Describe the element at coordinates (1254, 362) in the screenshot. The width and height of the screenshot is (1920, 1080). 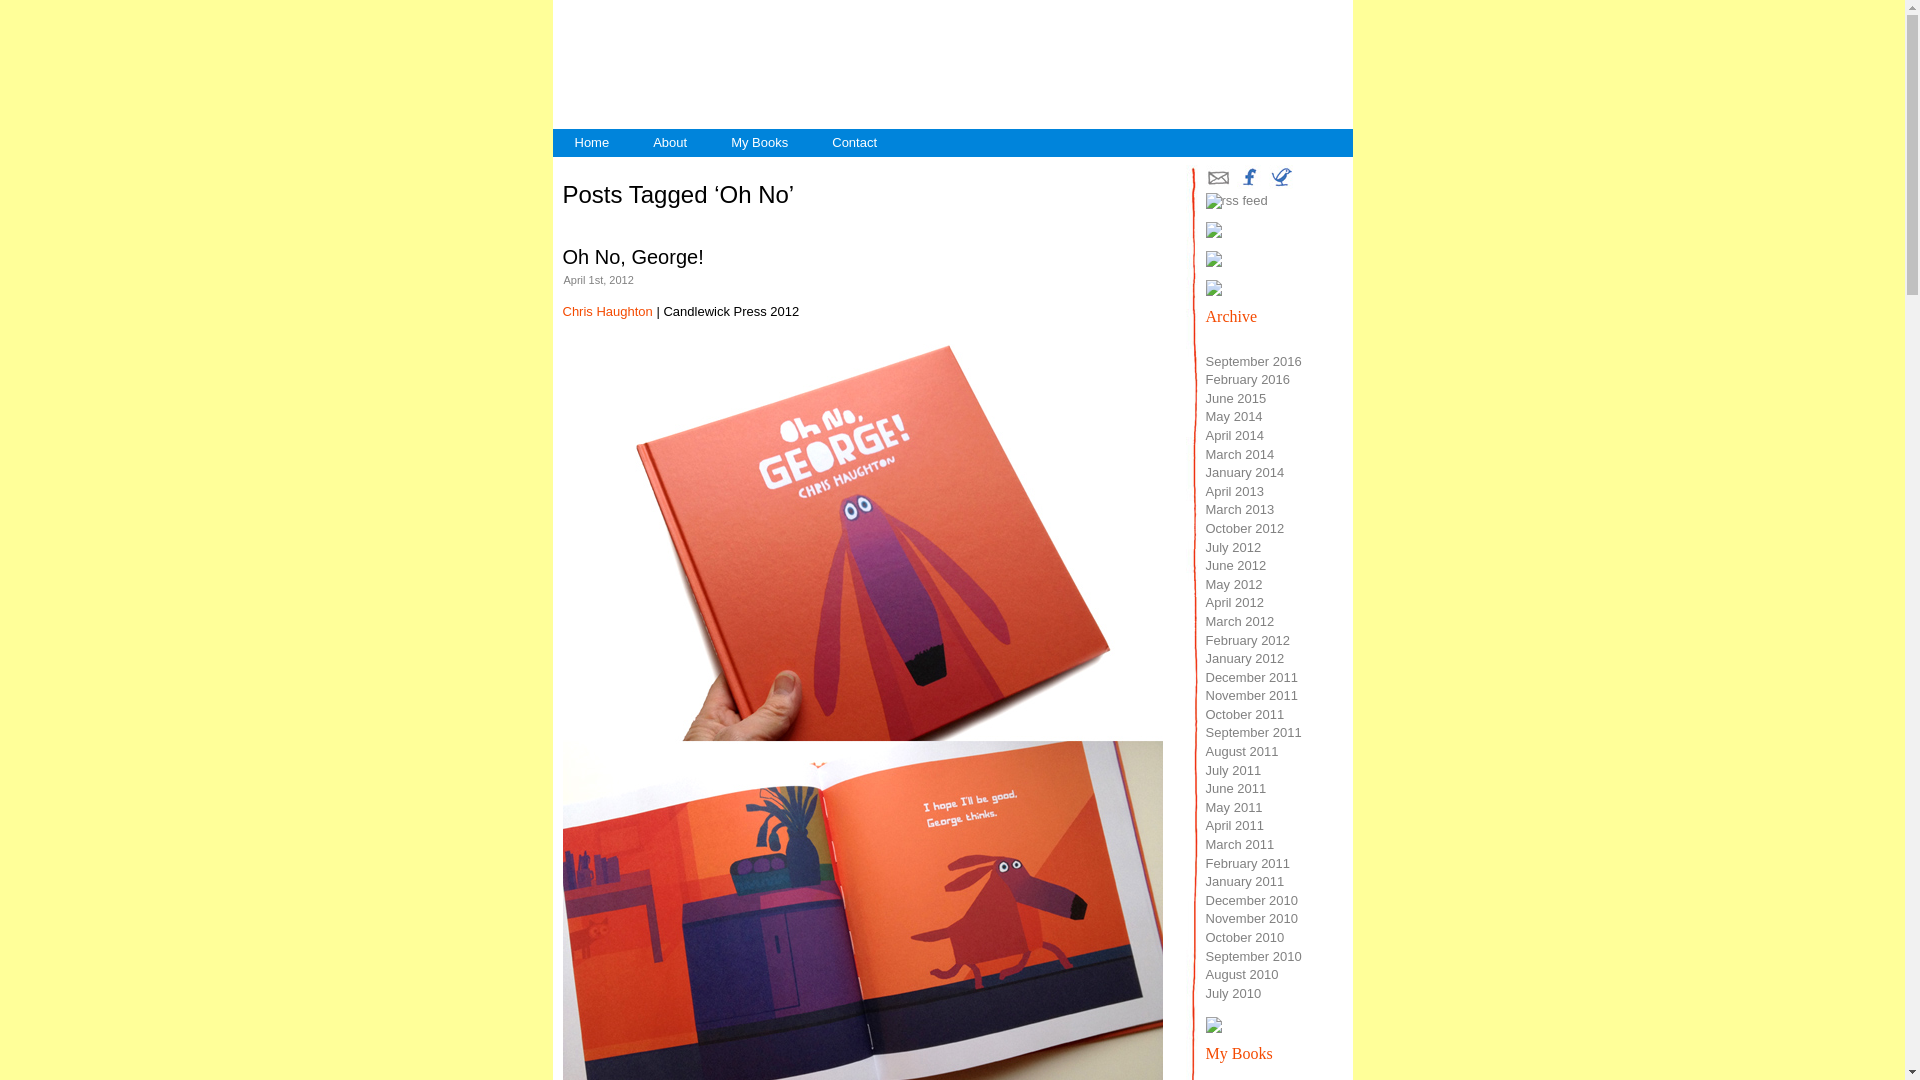
I see `September 2016` at that location.